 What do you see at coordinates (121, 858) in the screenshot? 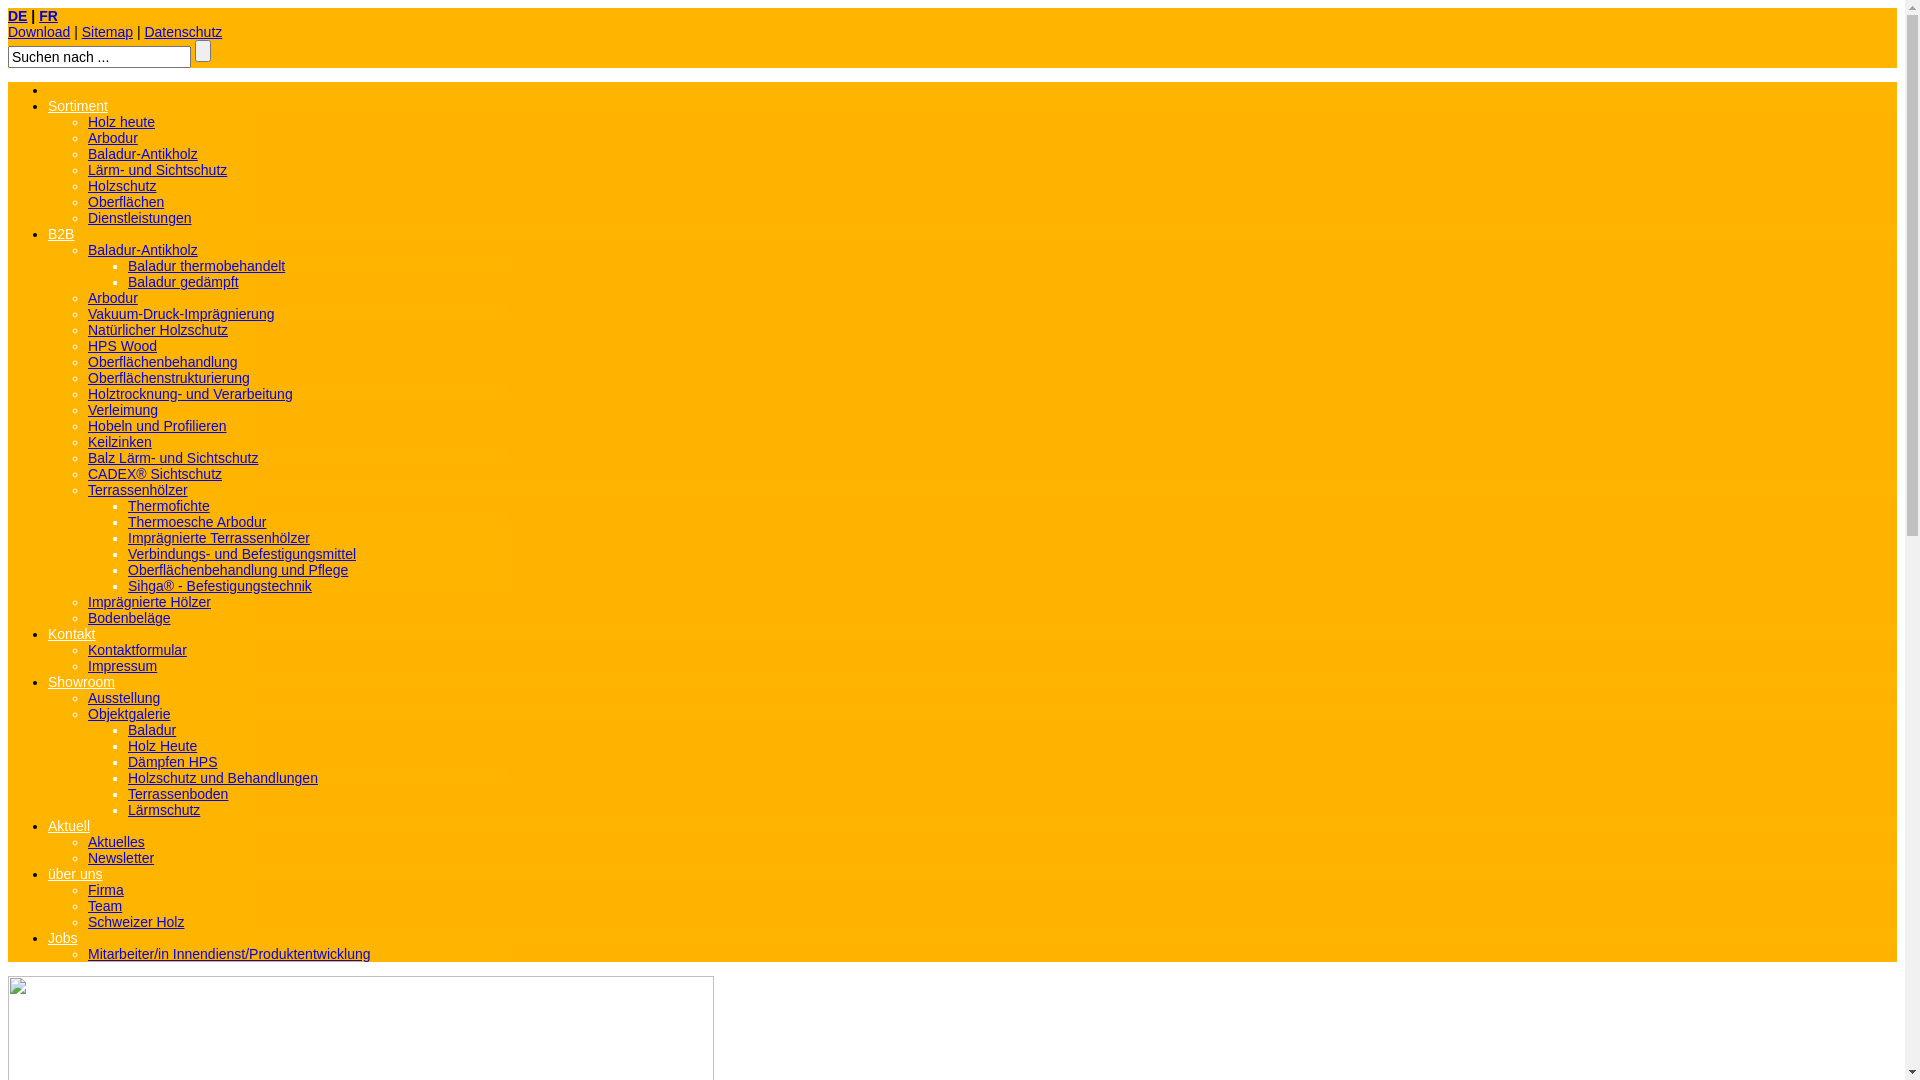
I see `Newsletter` at bounding box center [121, 858].